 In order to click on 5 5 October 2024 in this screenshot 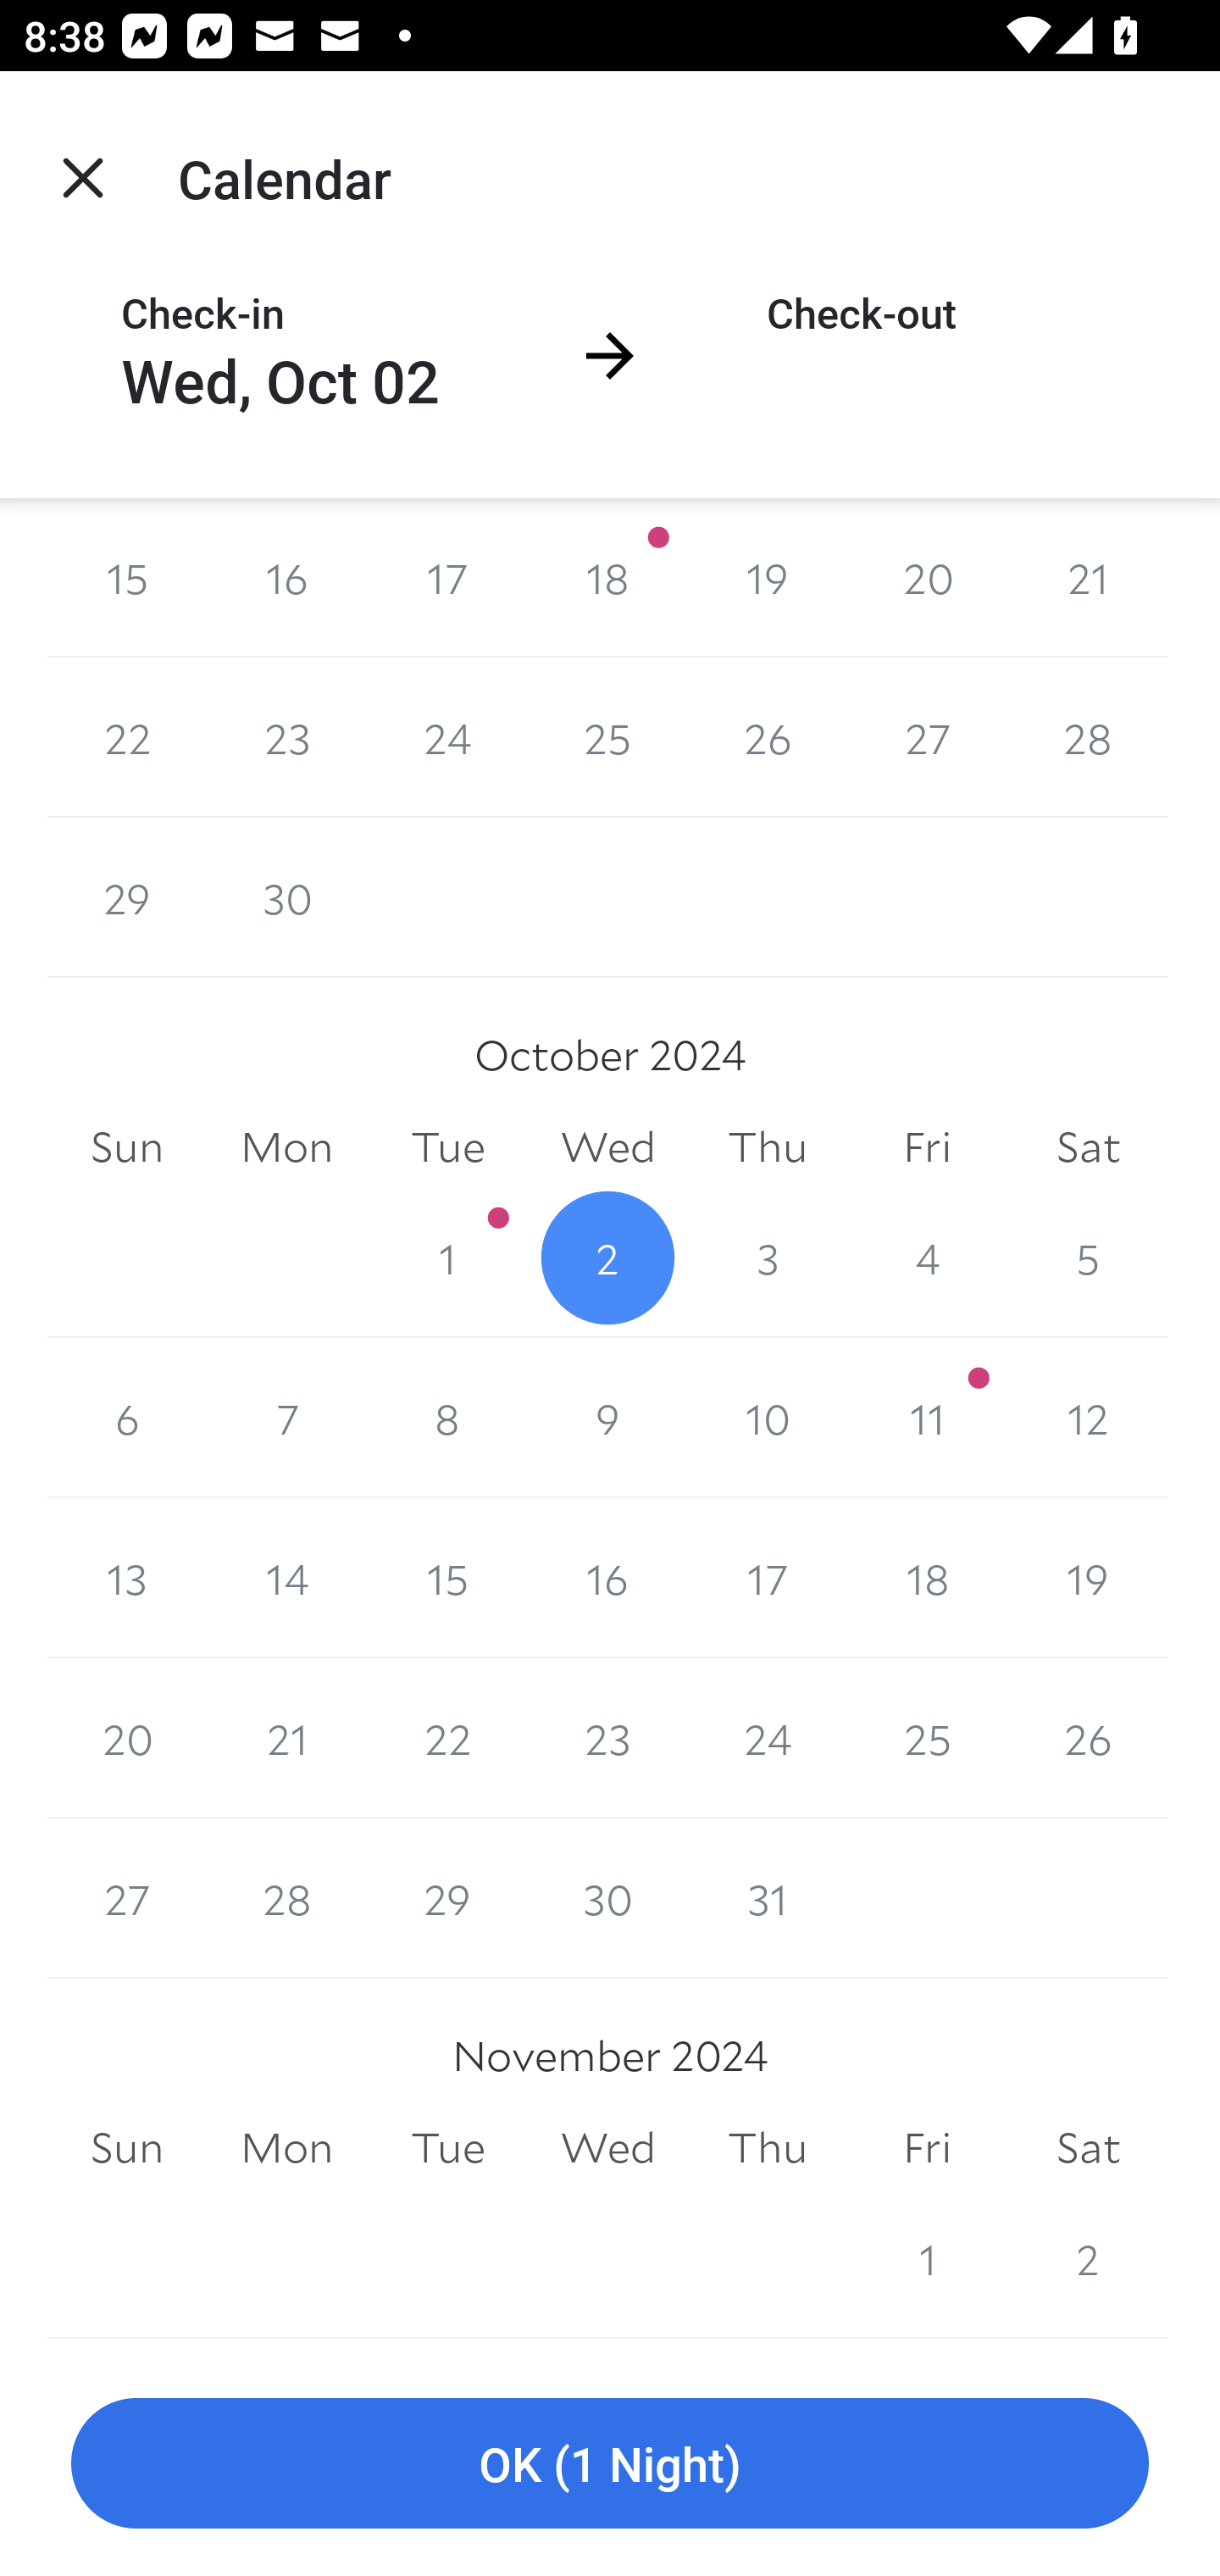, I will do `click(1088, 1257)`.